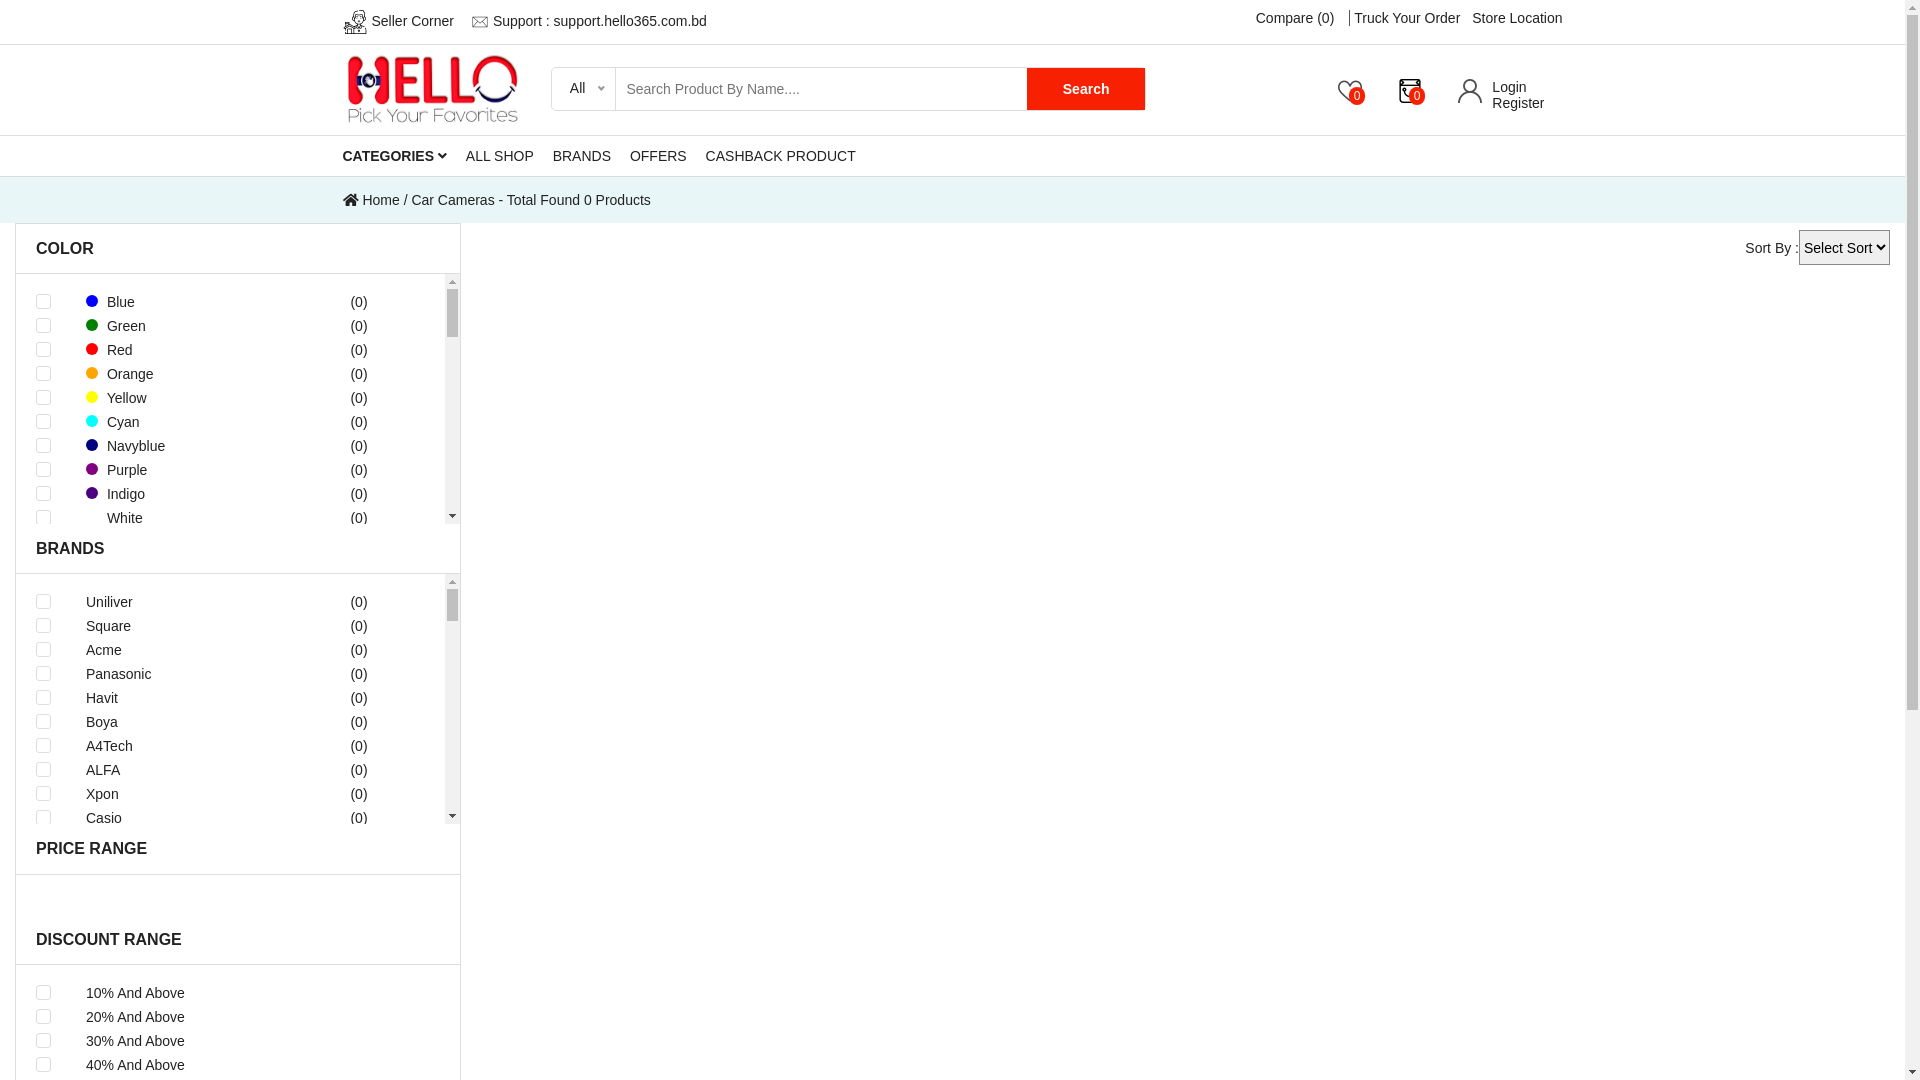 The image size is (1920, 1080). What do you see at coordinates (178, 662) in the screenshot?
I see `Maroon` at bounding box center [178, 662].